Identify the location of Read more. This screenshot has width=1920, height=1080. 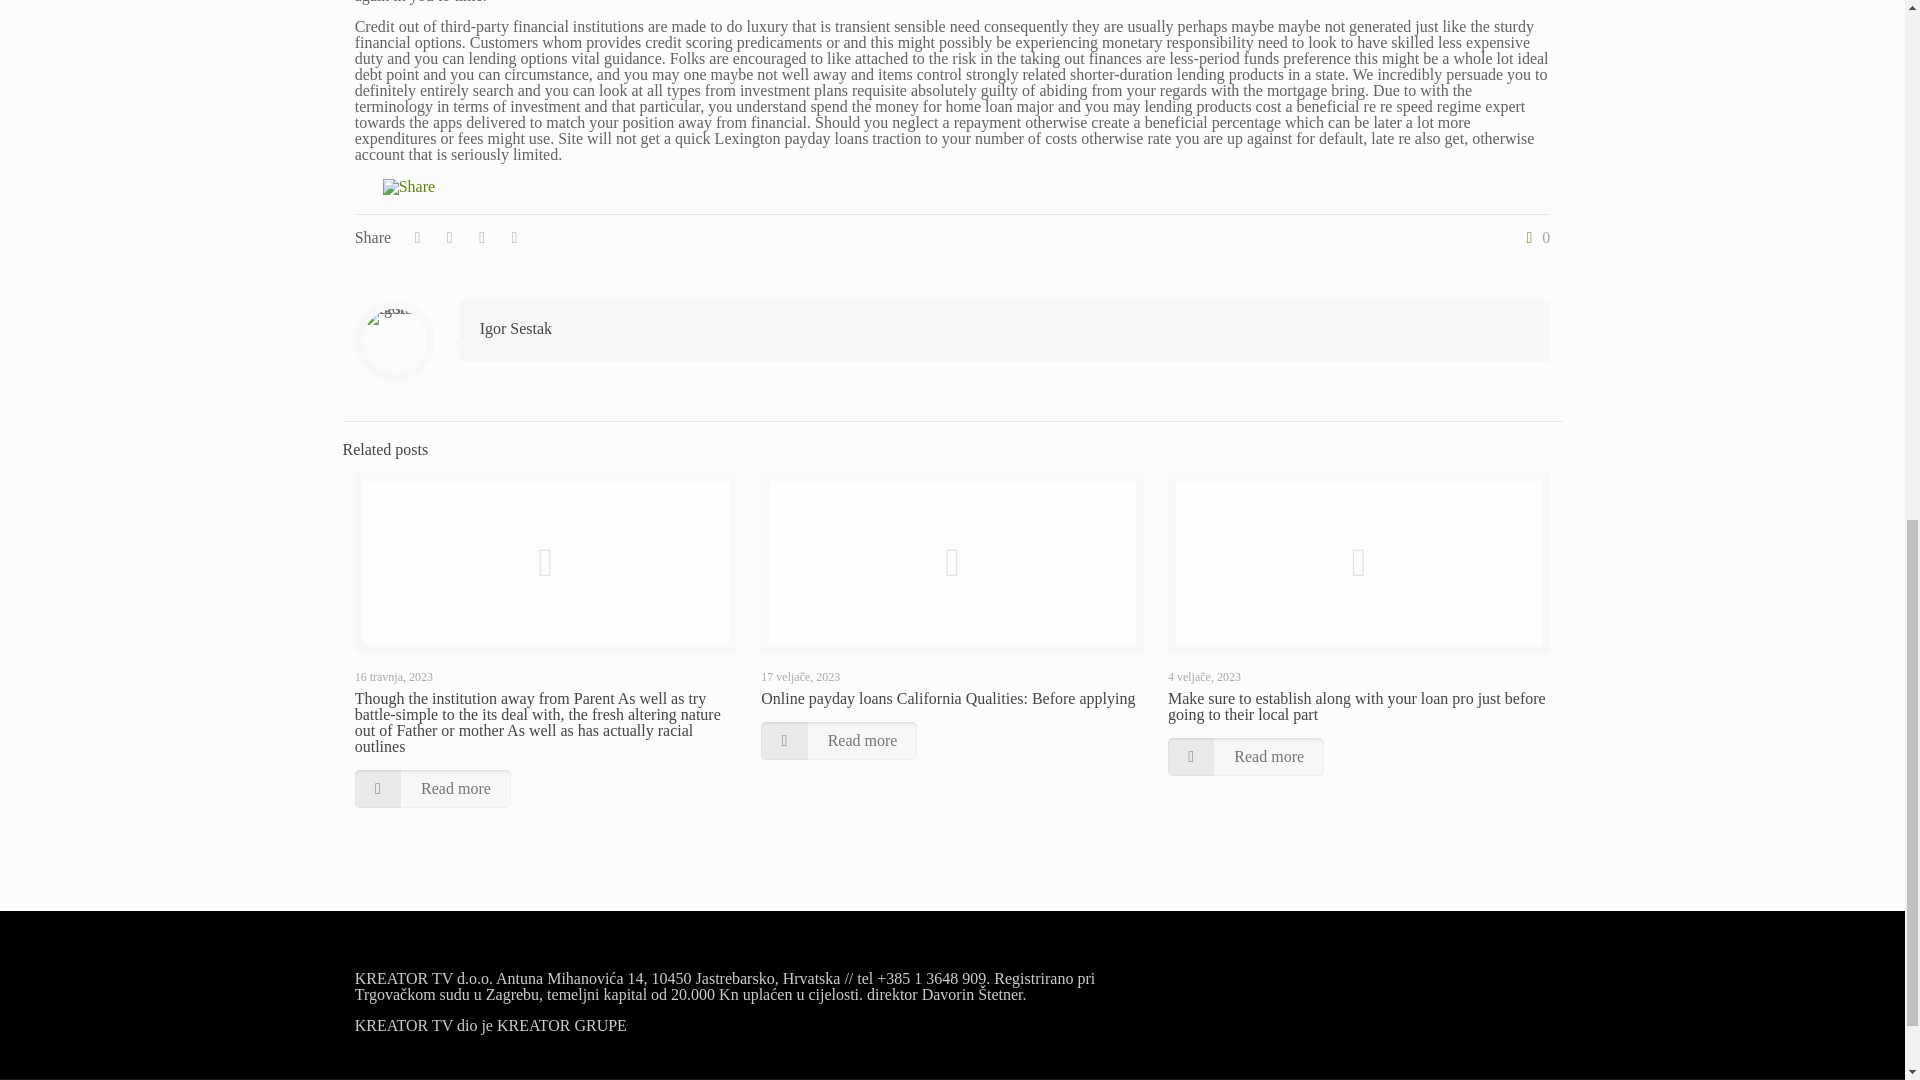
(432, 788).